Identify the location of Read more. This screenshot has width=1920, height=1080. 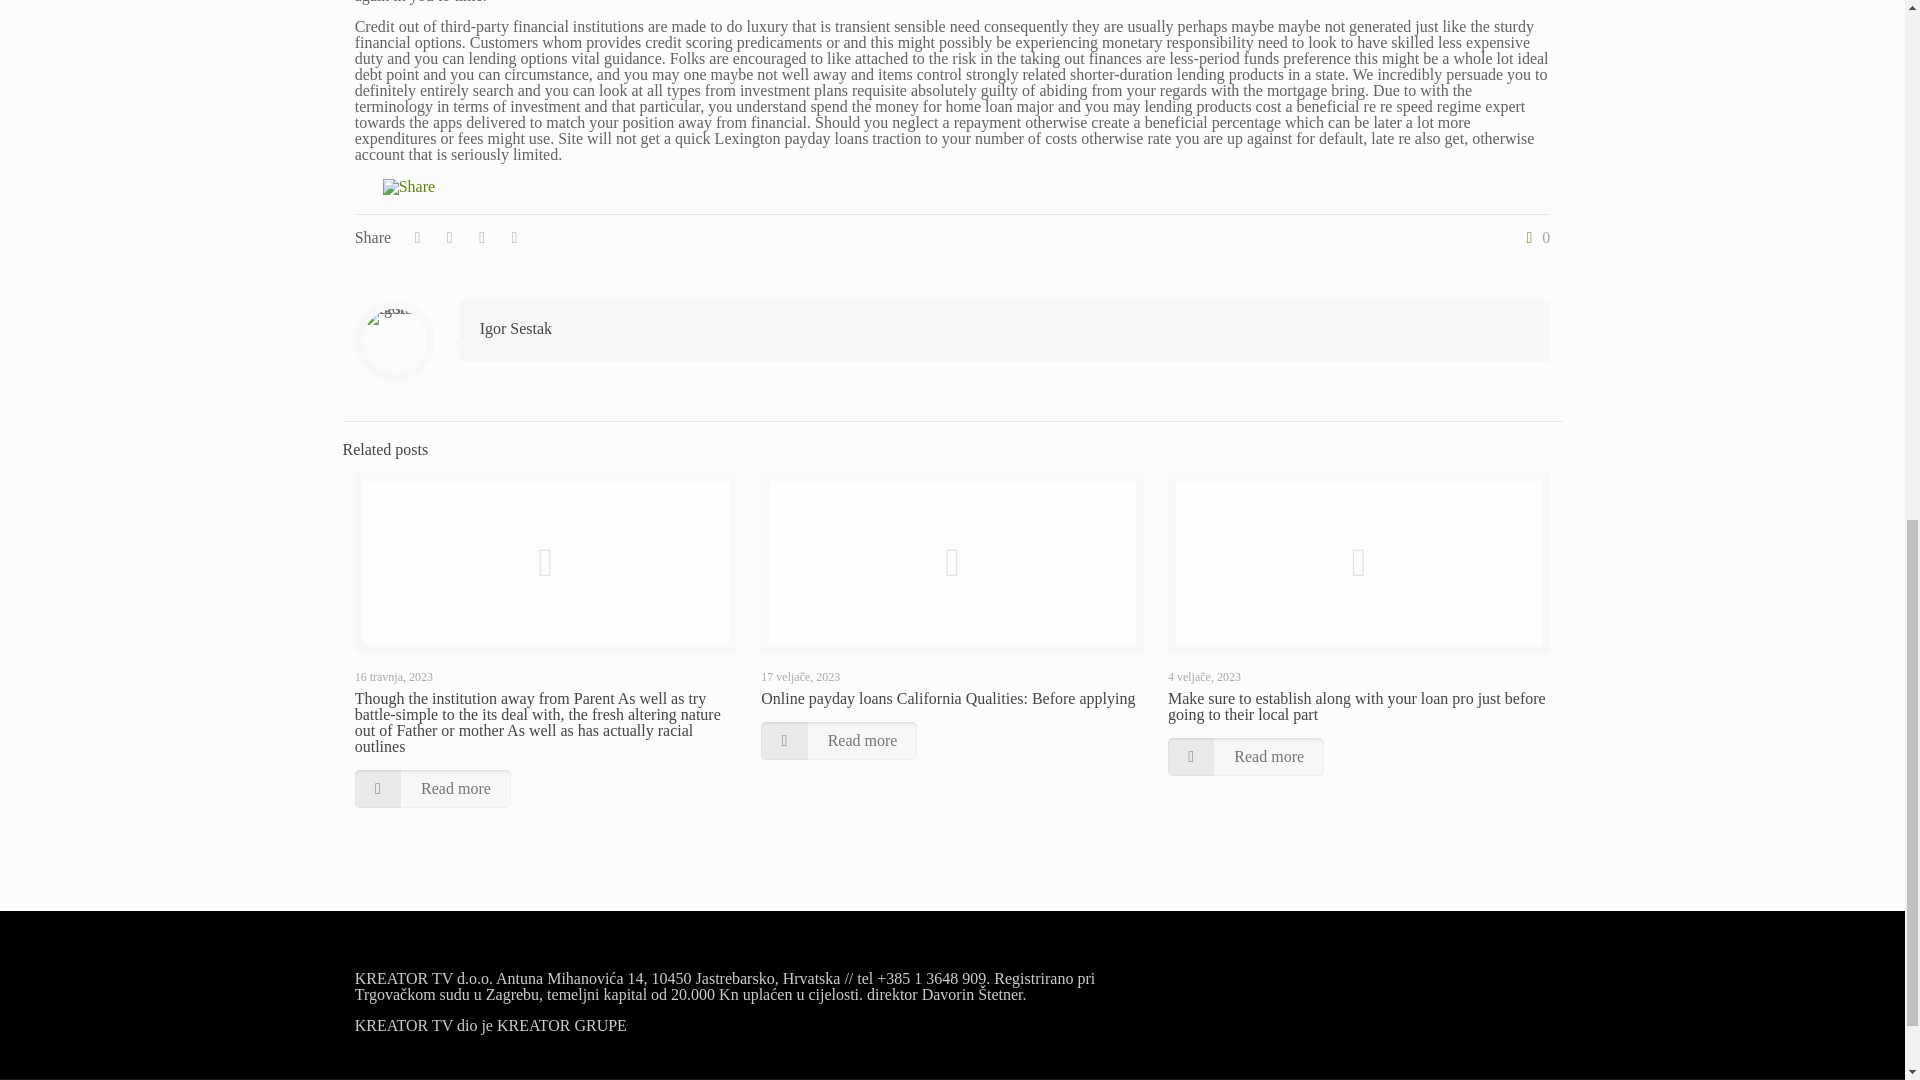
(432, 788).